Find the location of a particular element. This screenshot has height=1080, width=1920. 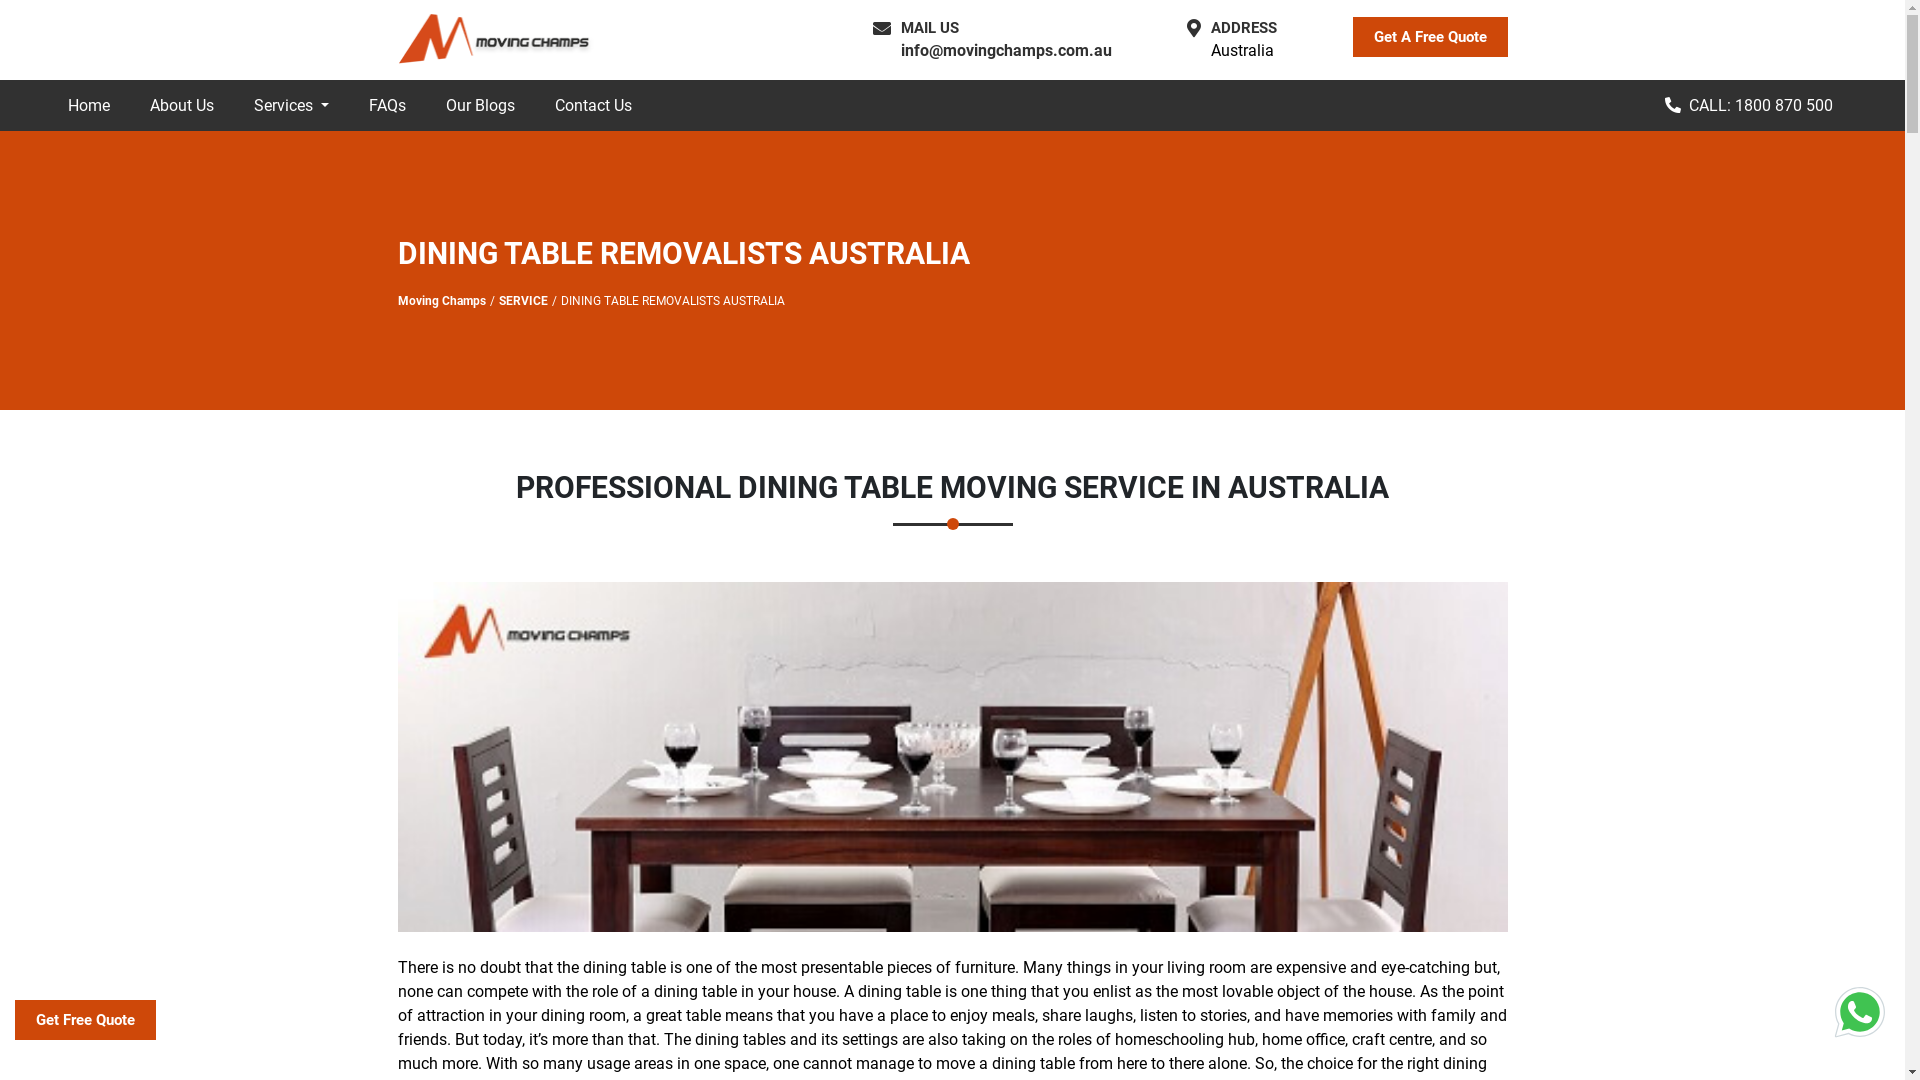

Best Moving Company In Australia is located at coordinates (498, 40).